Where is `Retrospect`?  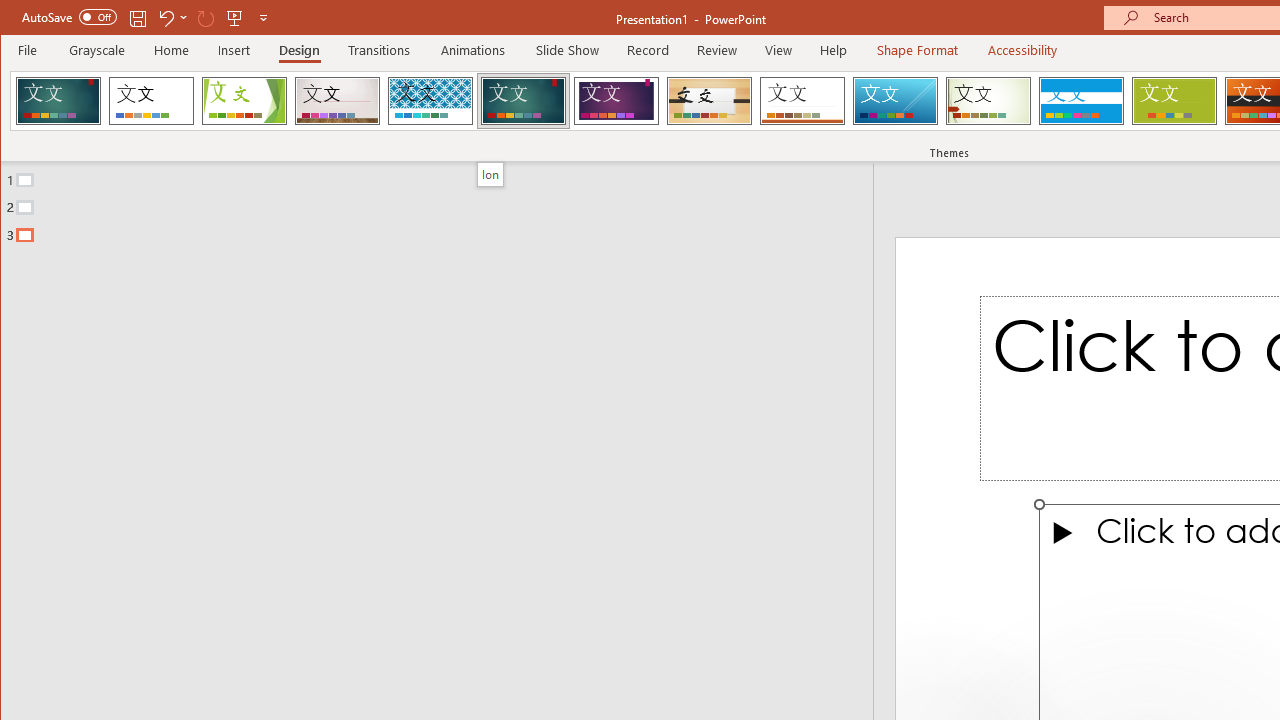
Retrospect is located at coordinates (802, 100).